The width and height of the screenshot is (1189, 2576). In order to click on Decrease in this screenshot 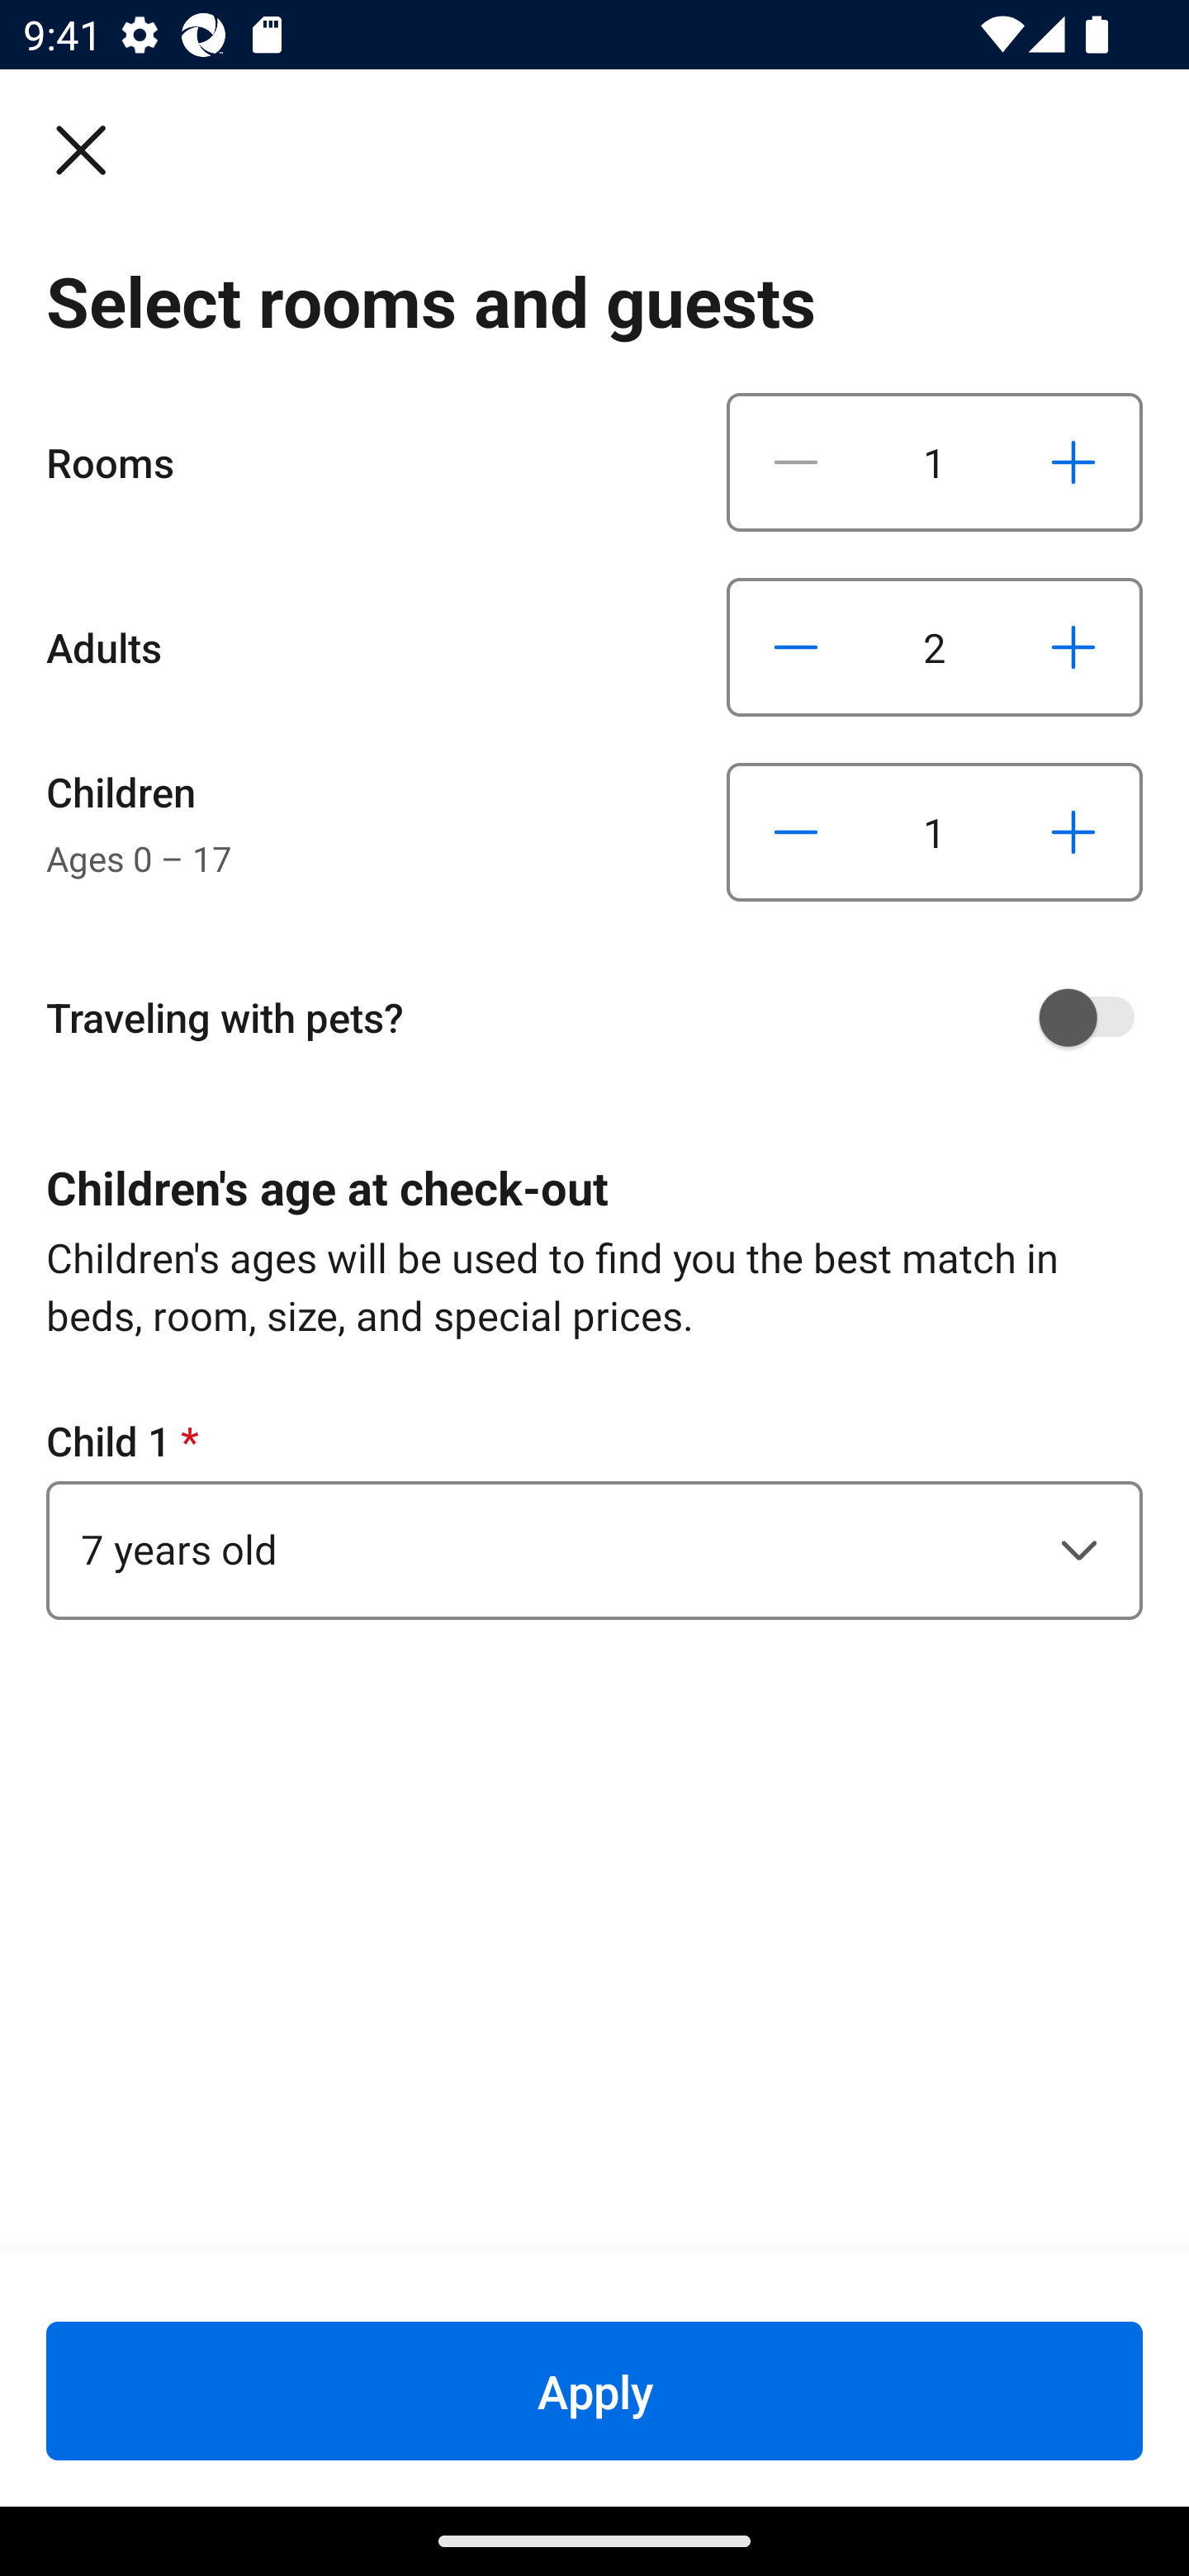, I will do `click(796, 832)`.